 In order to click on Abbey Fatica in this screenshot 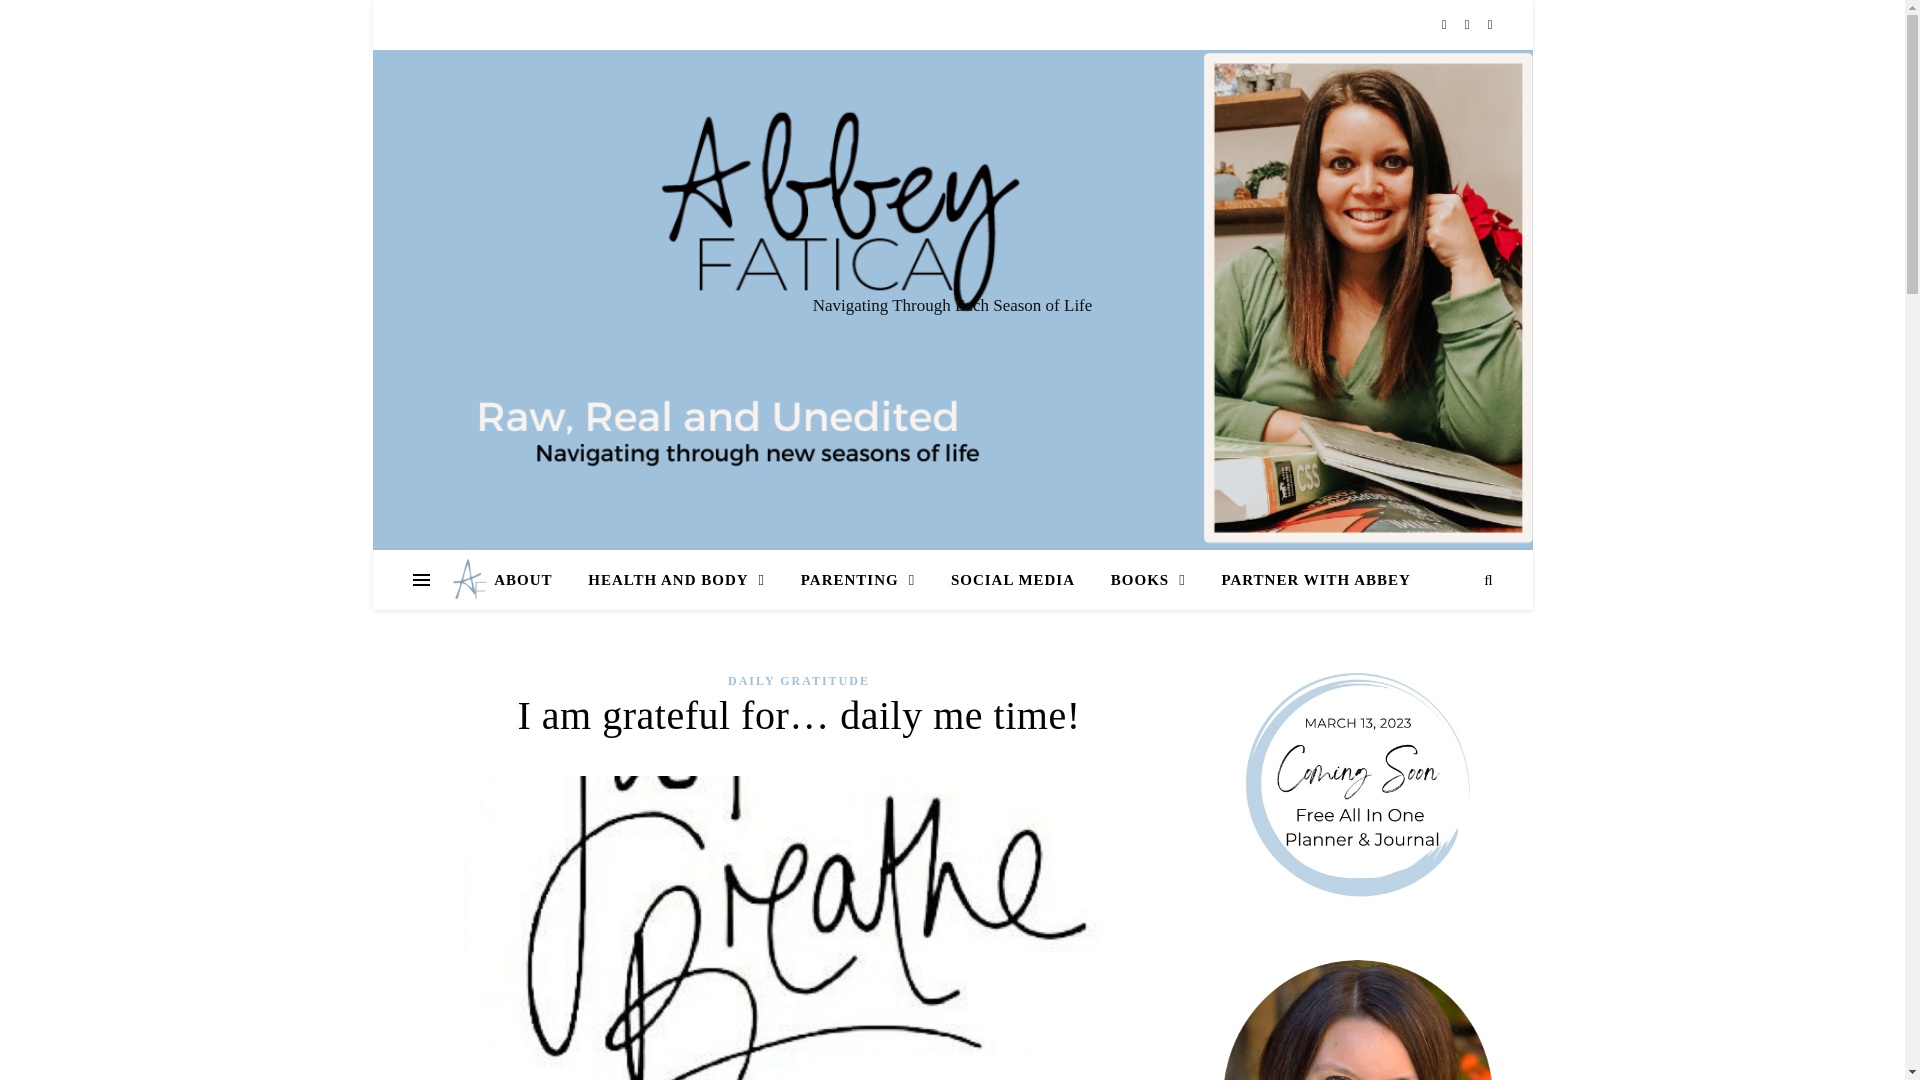, I will do `click(466, 580)`.